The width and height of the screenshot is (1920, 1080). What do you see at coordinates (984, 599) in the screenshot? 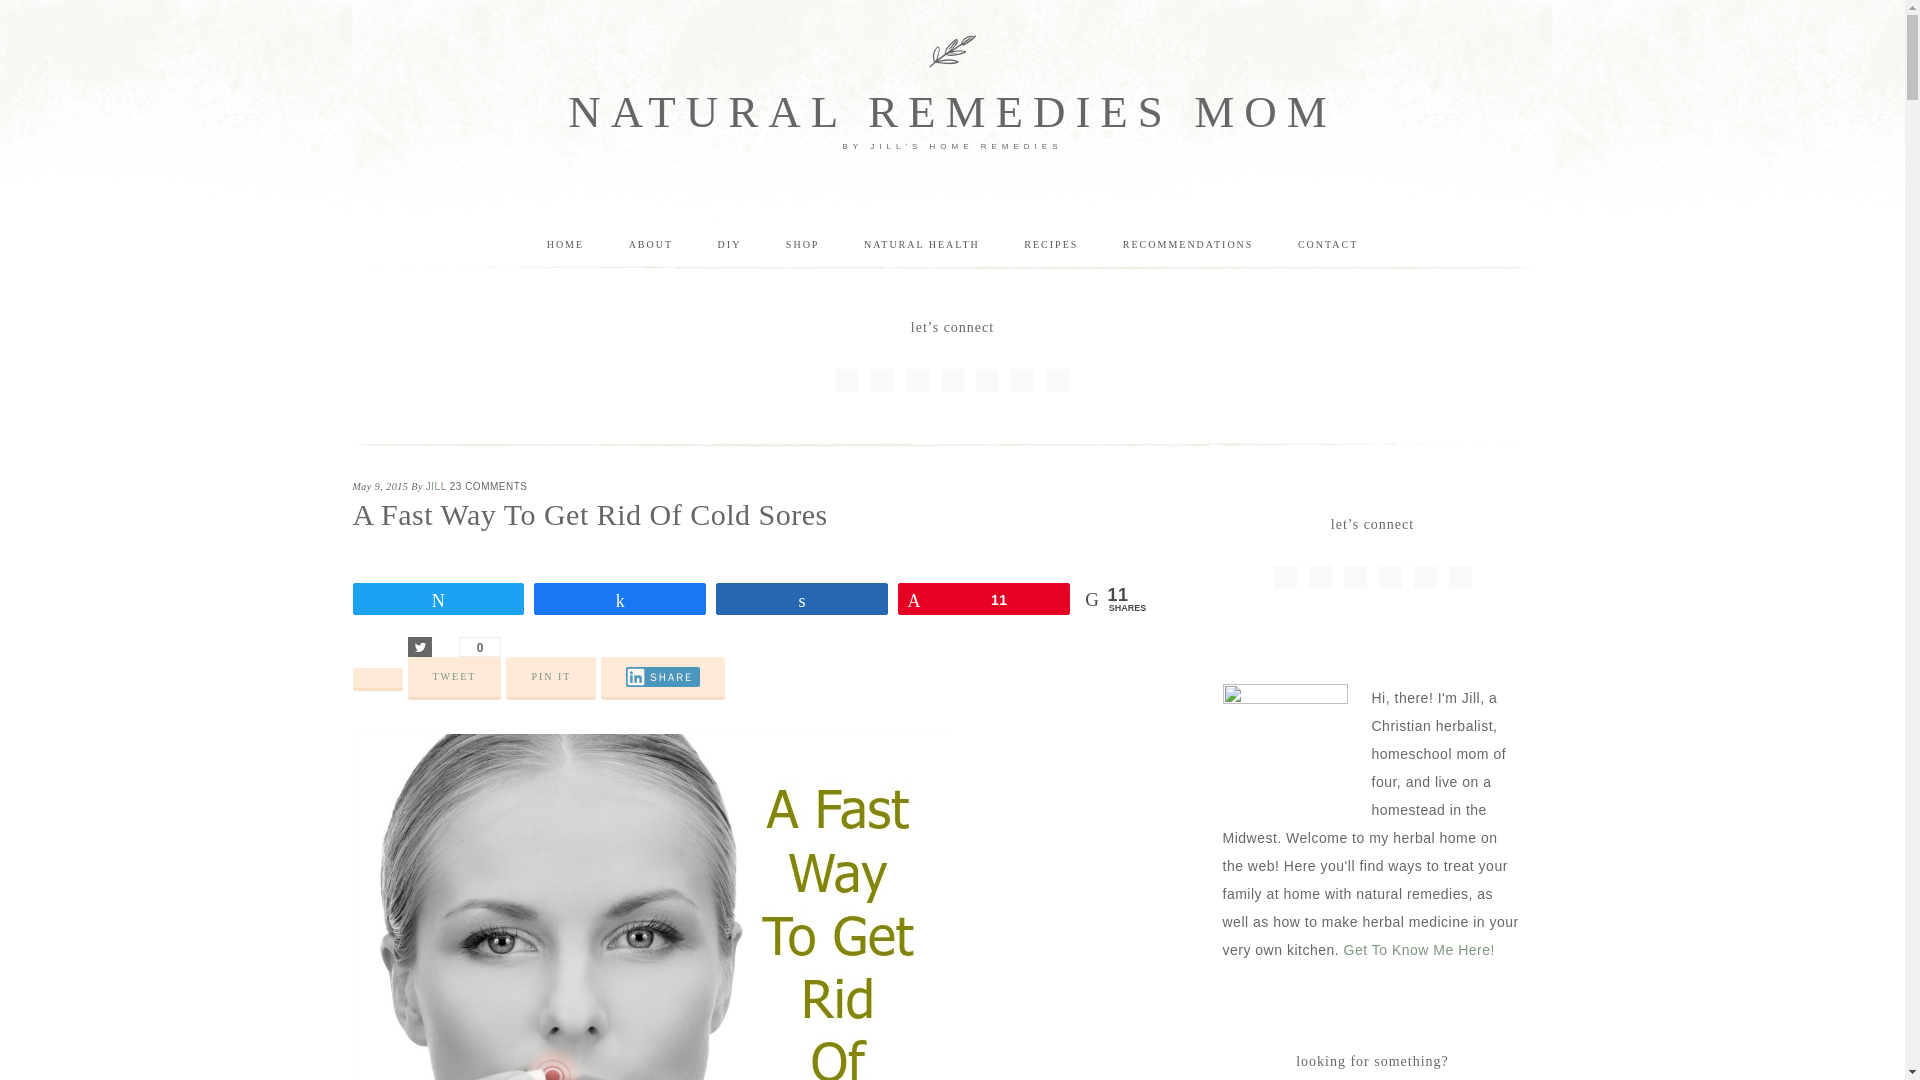
I see `11` at bounding box center [984, 599].